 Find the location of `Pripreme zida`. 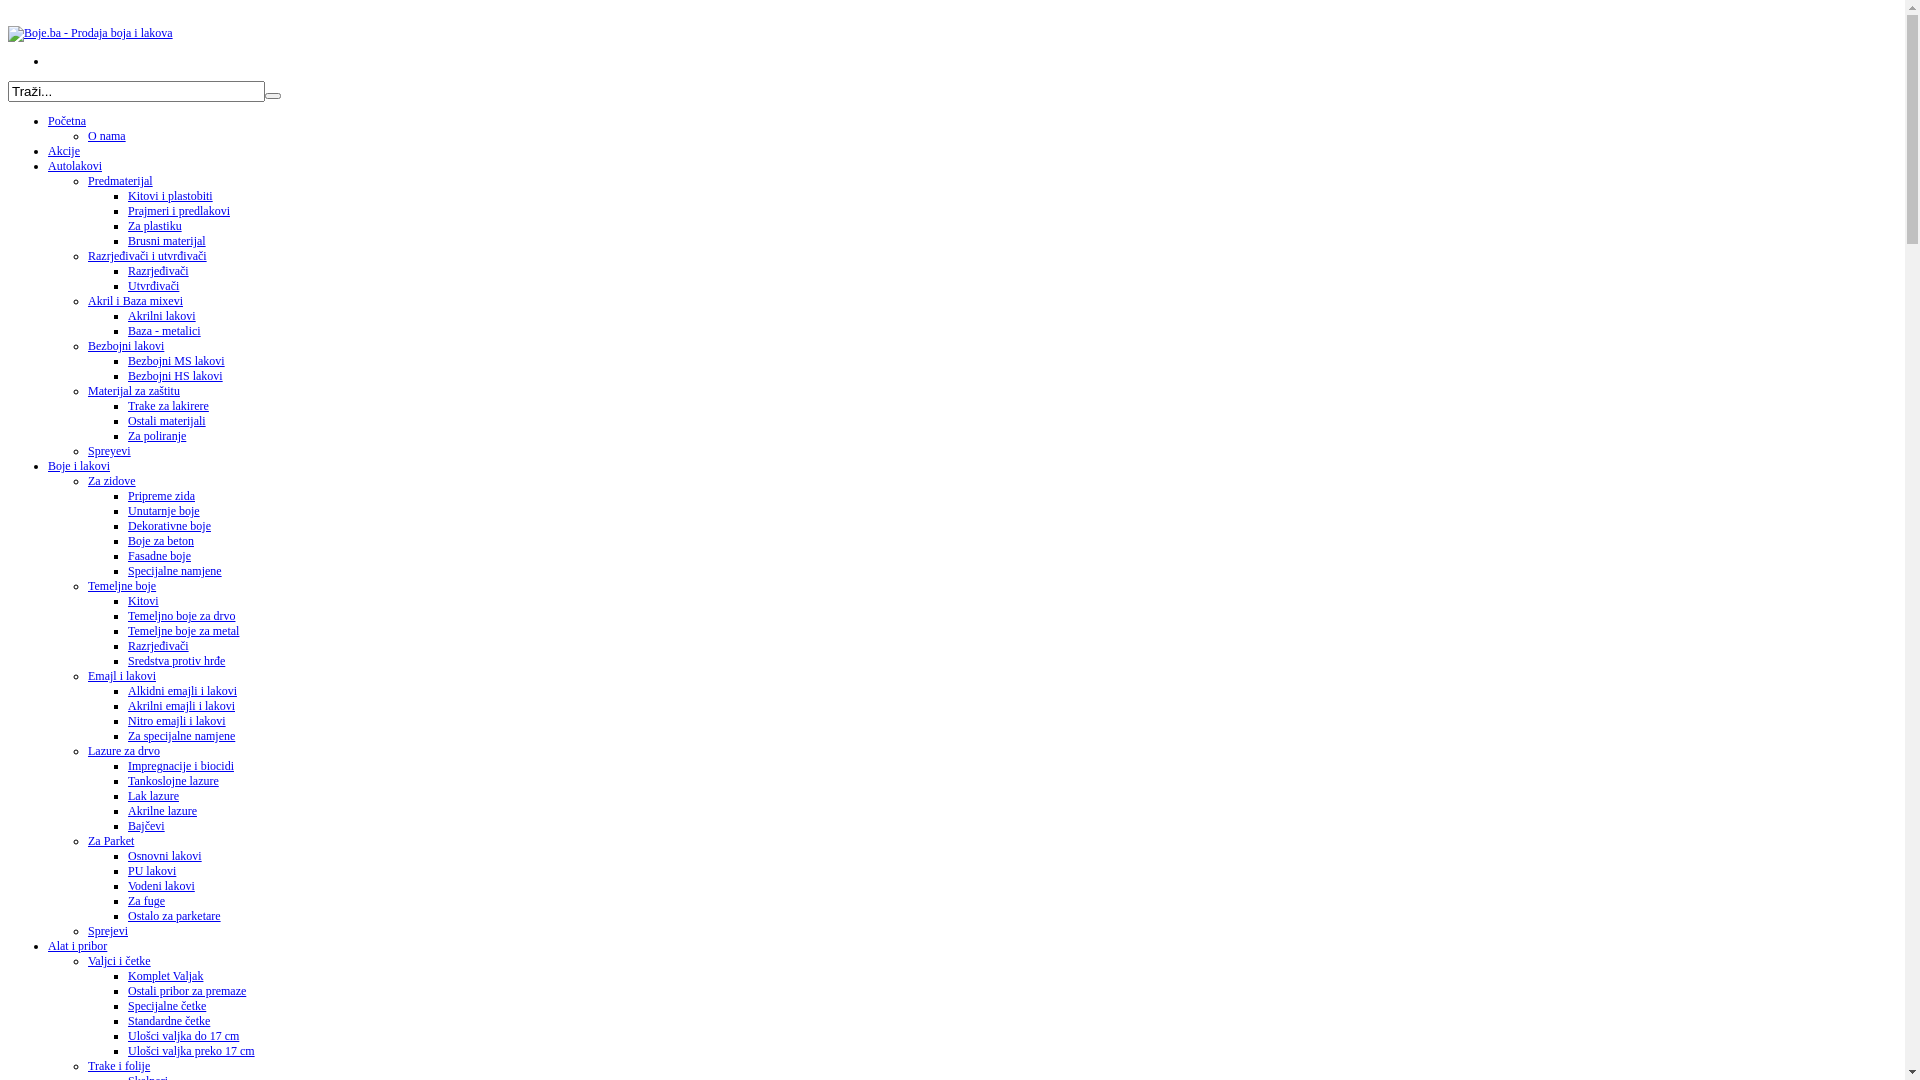

Pripreme zida is located at coordinates (162, 496).